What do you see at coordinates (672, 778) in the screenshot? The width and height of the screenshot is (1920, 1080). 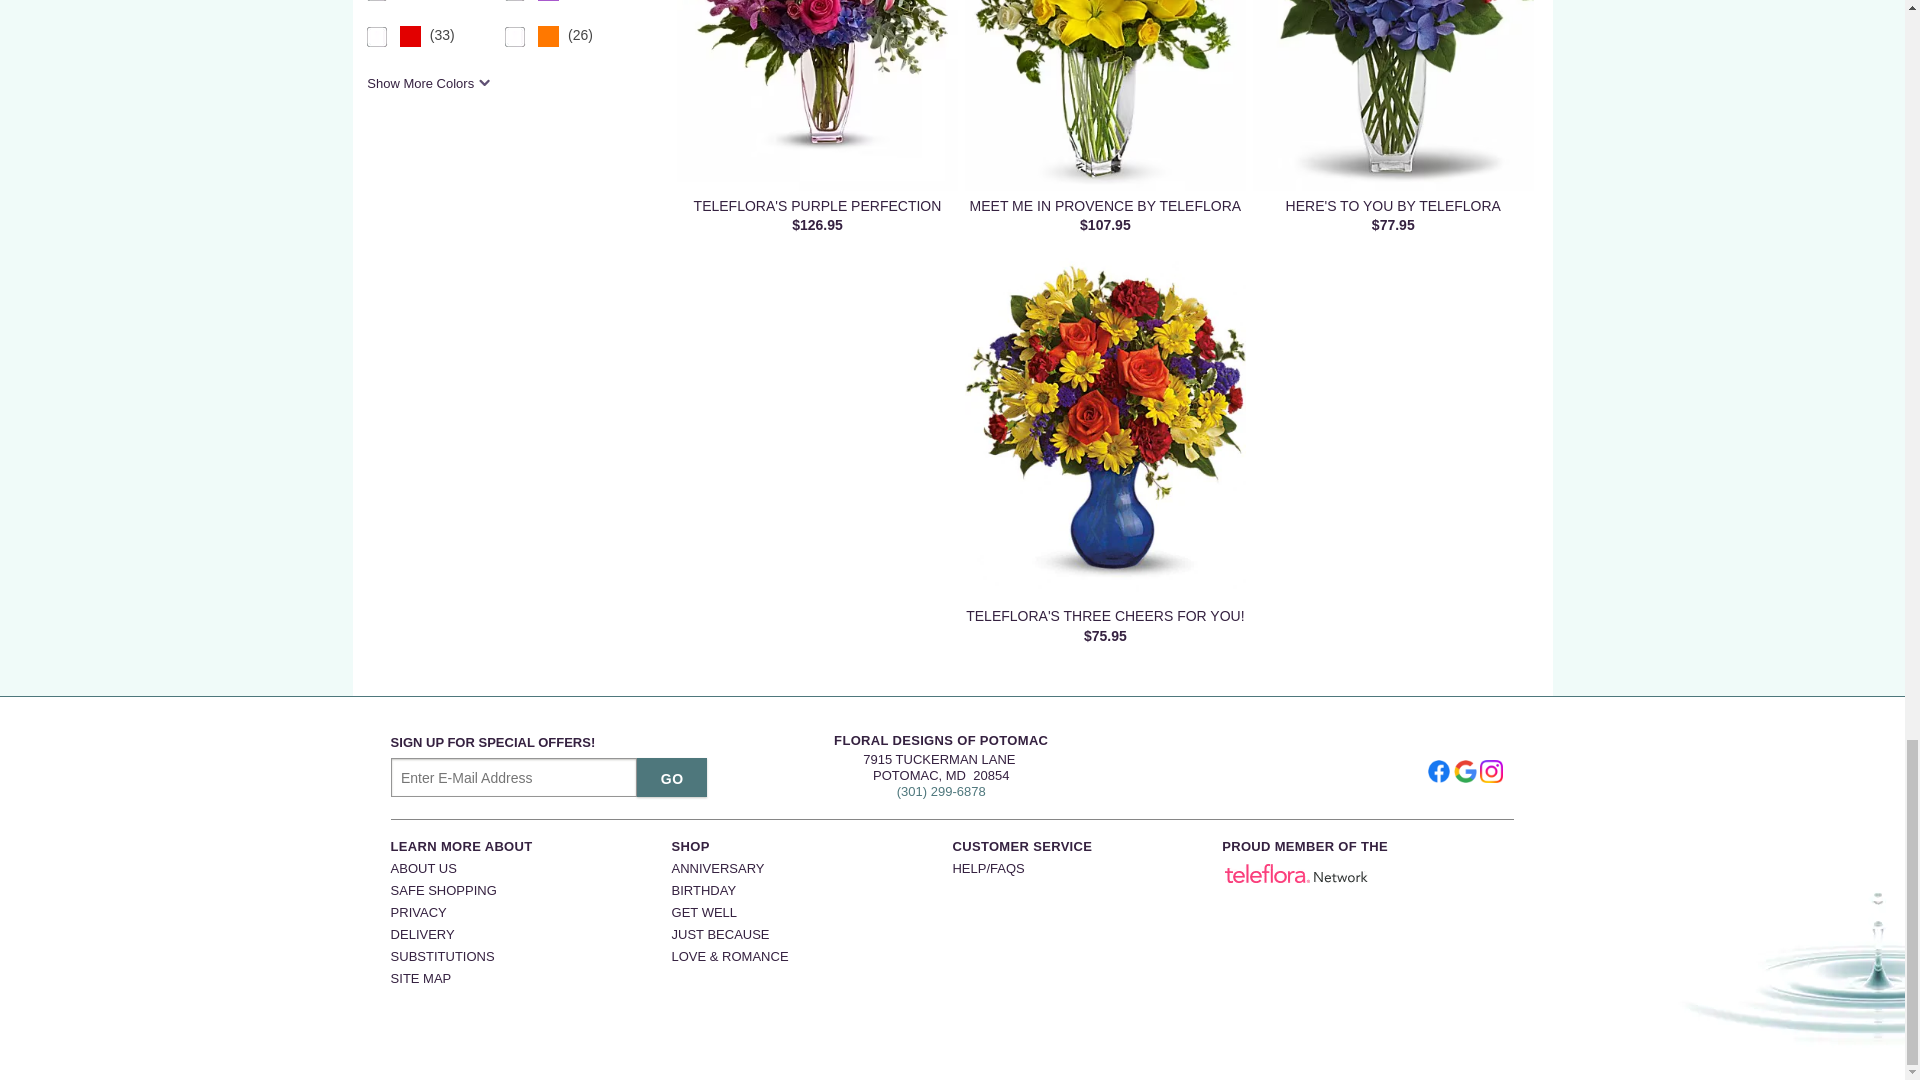 I see `Go` at bounding box center [672, 778].